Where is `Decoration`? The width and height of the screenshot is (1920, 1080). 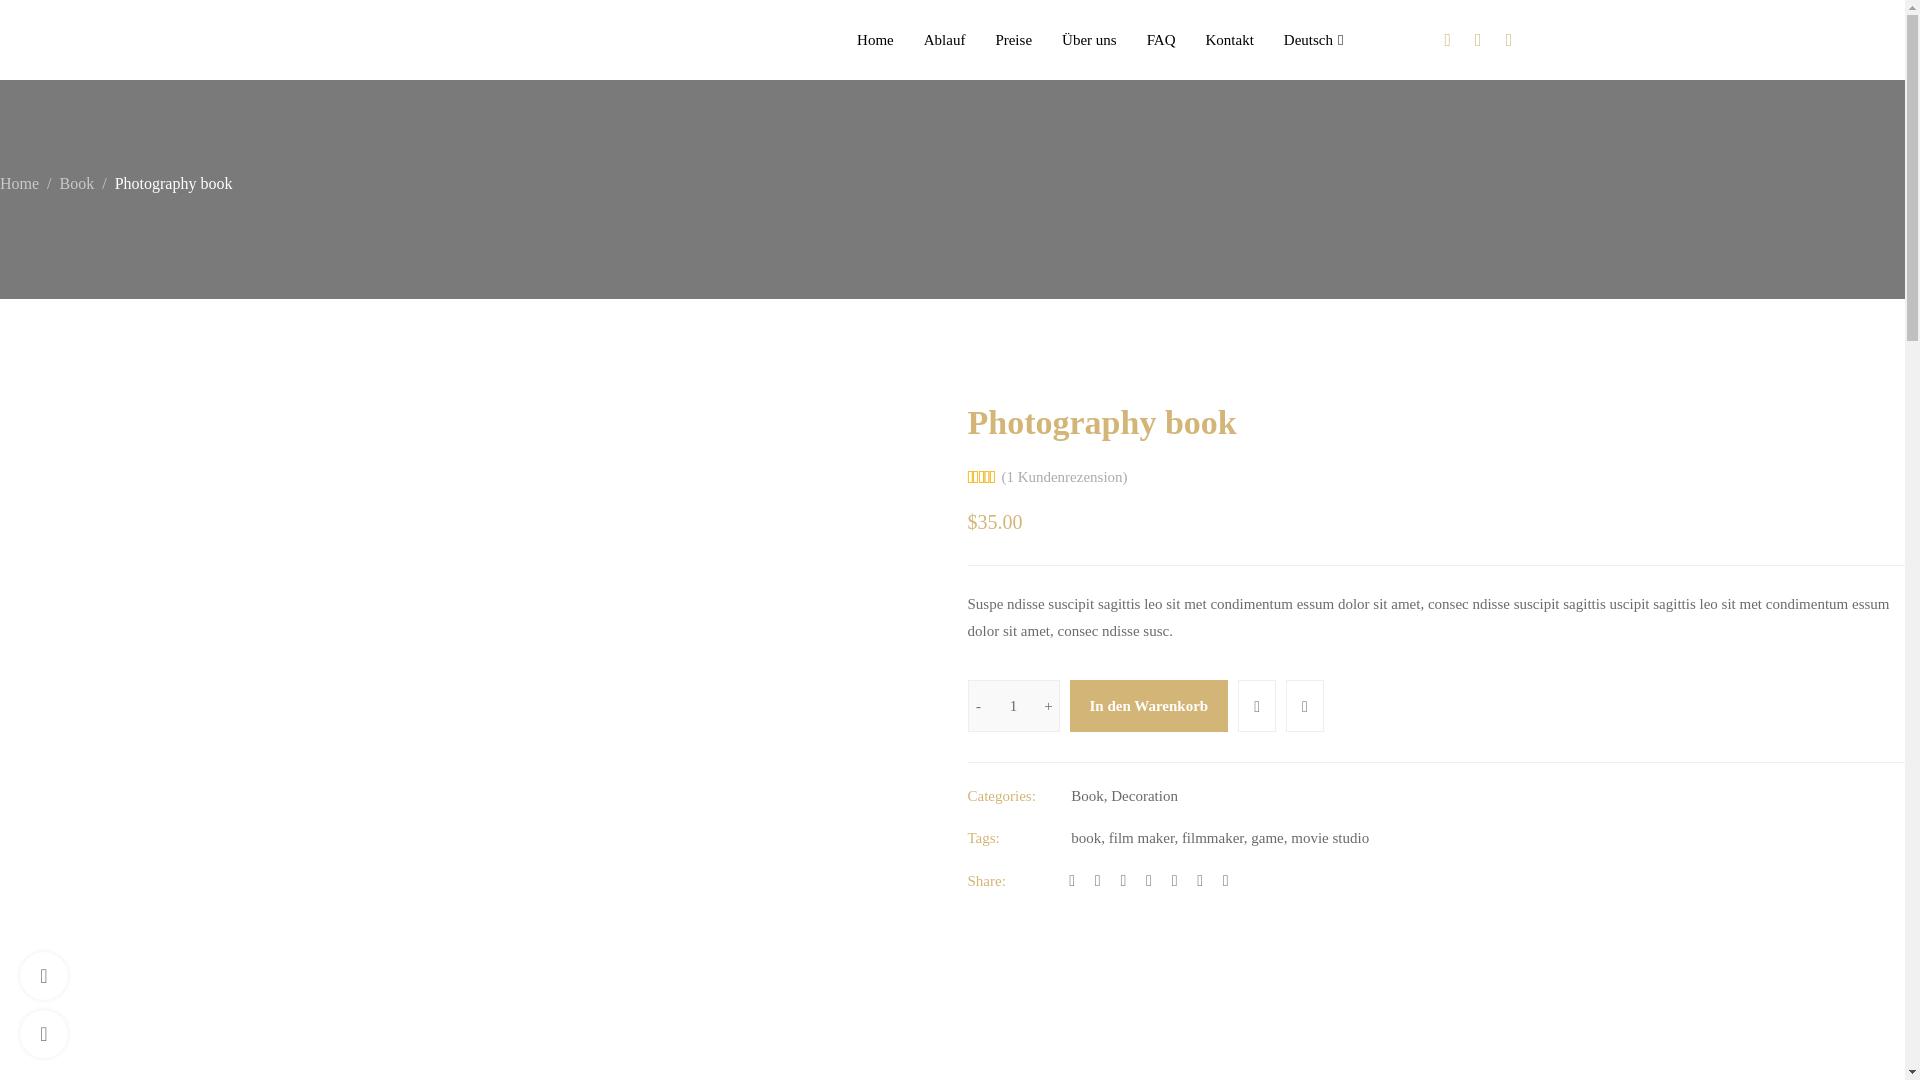 Decoration is located at coordinates (1144, 796).